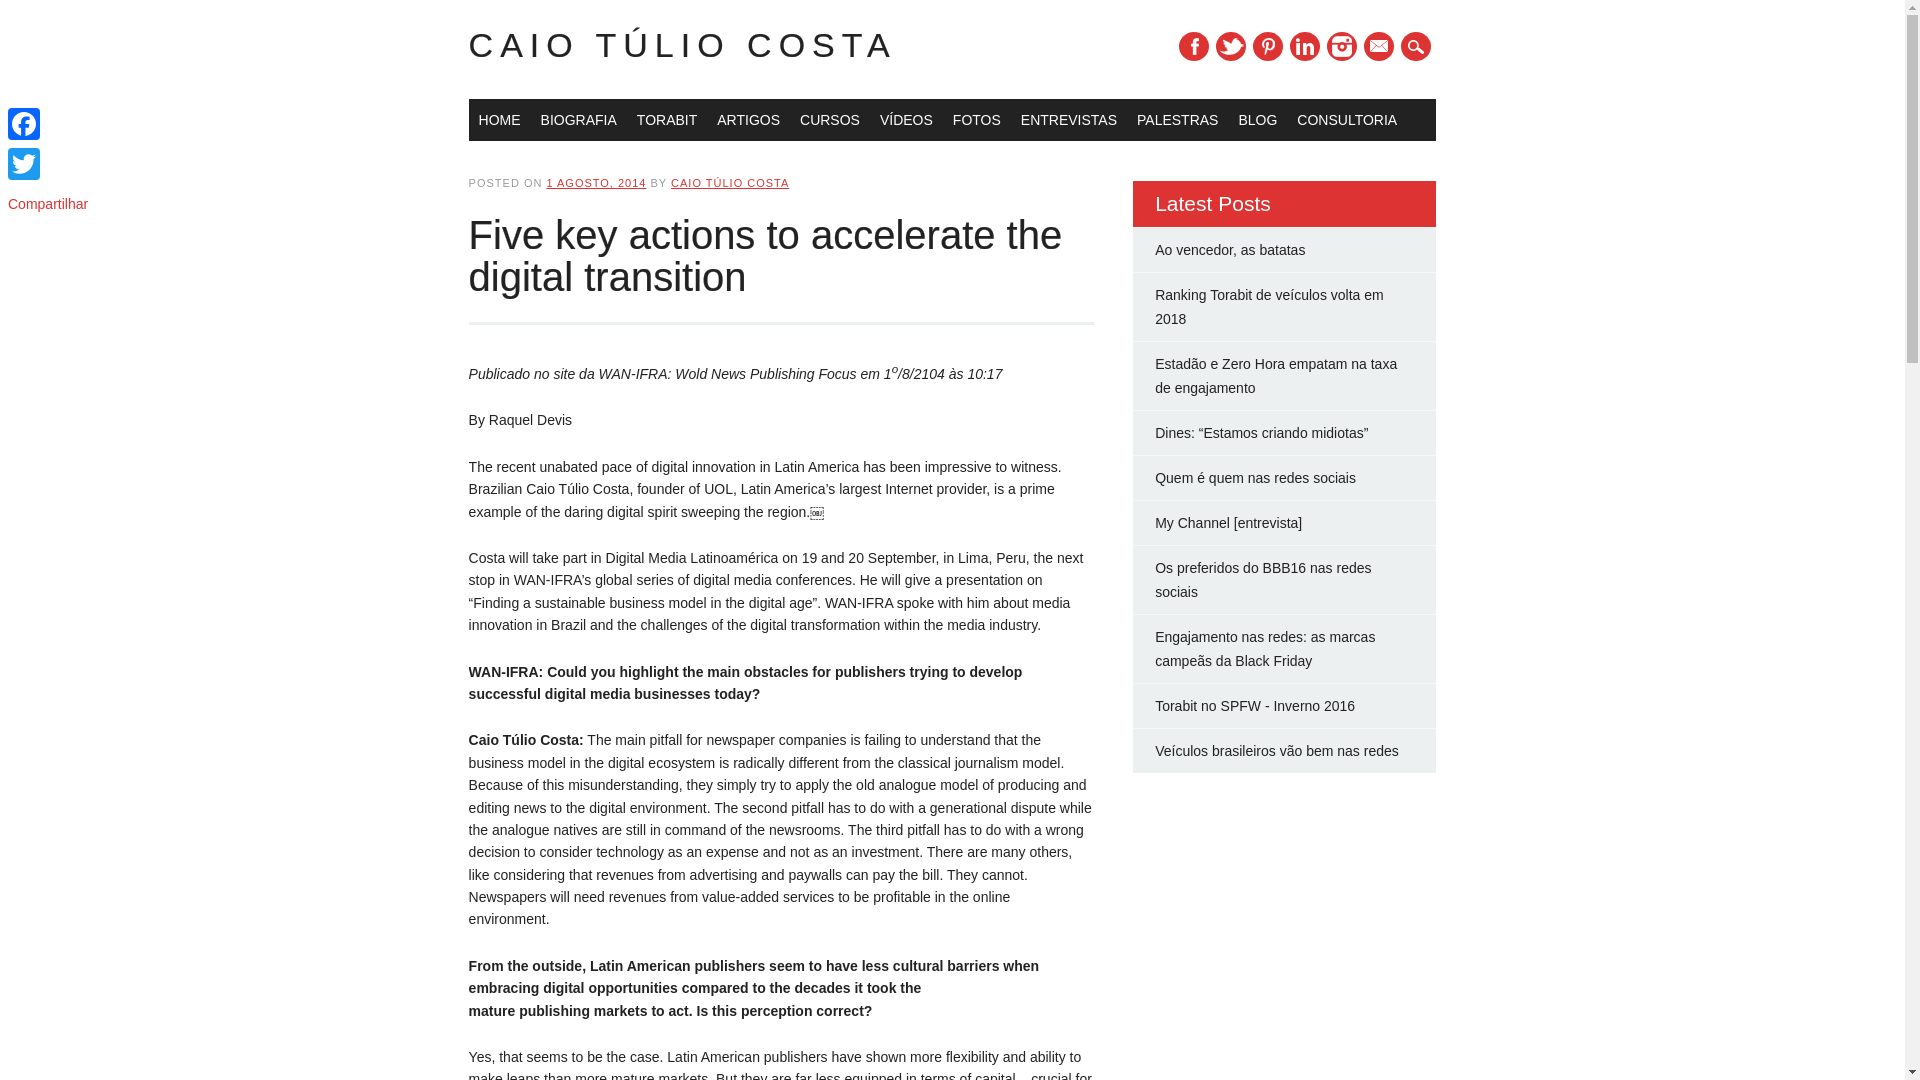  I want to click on CONSULTORIA, so click(1346, 120).